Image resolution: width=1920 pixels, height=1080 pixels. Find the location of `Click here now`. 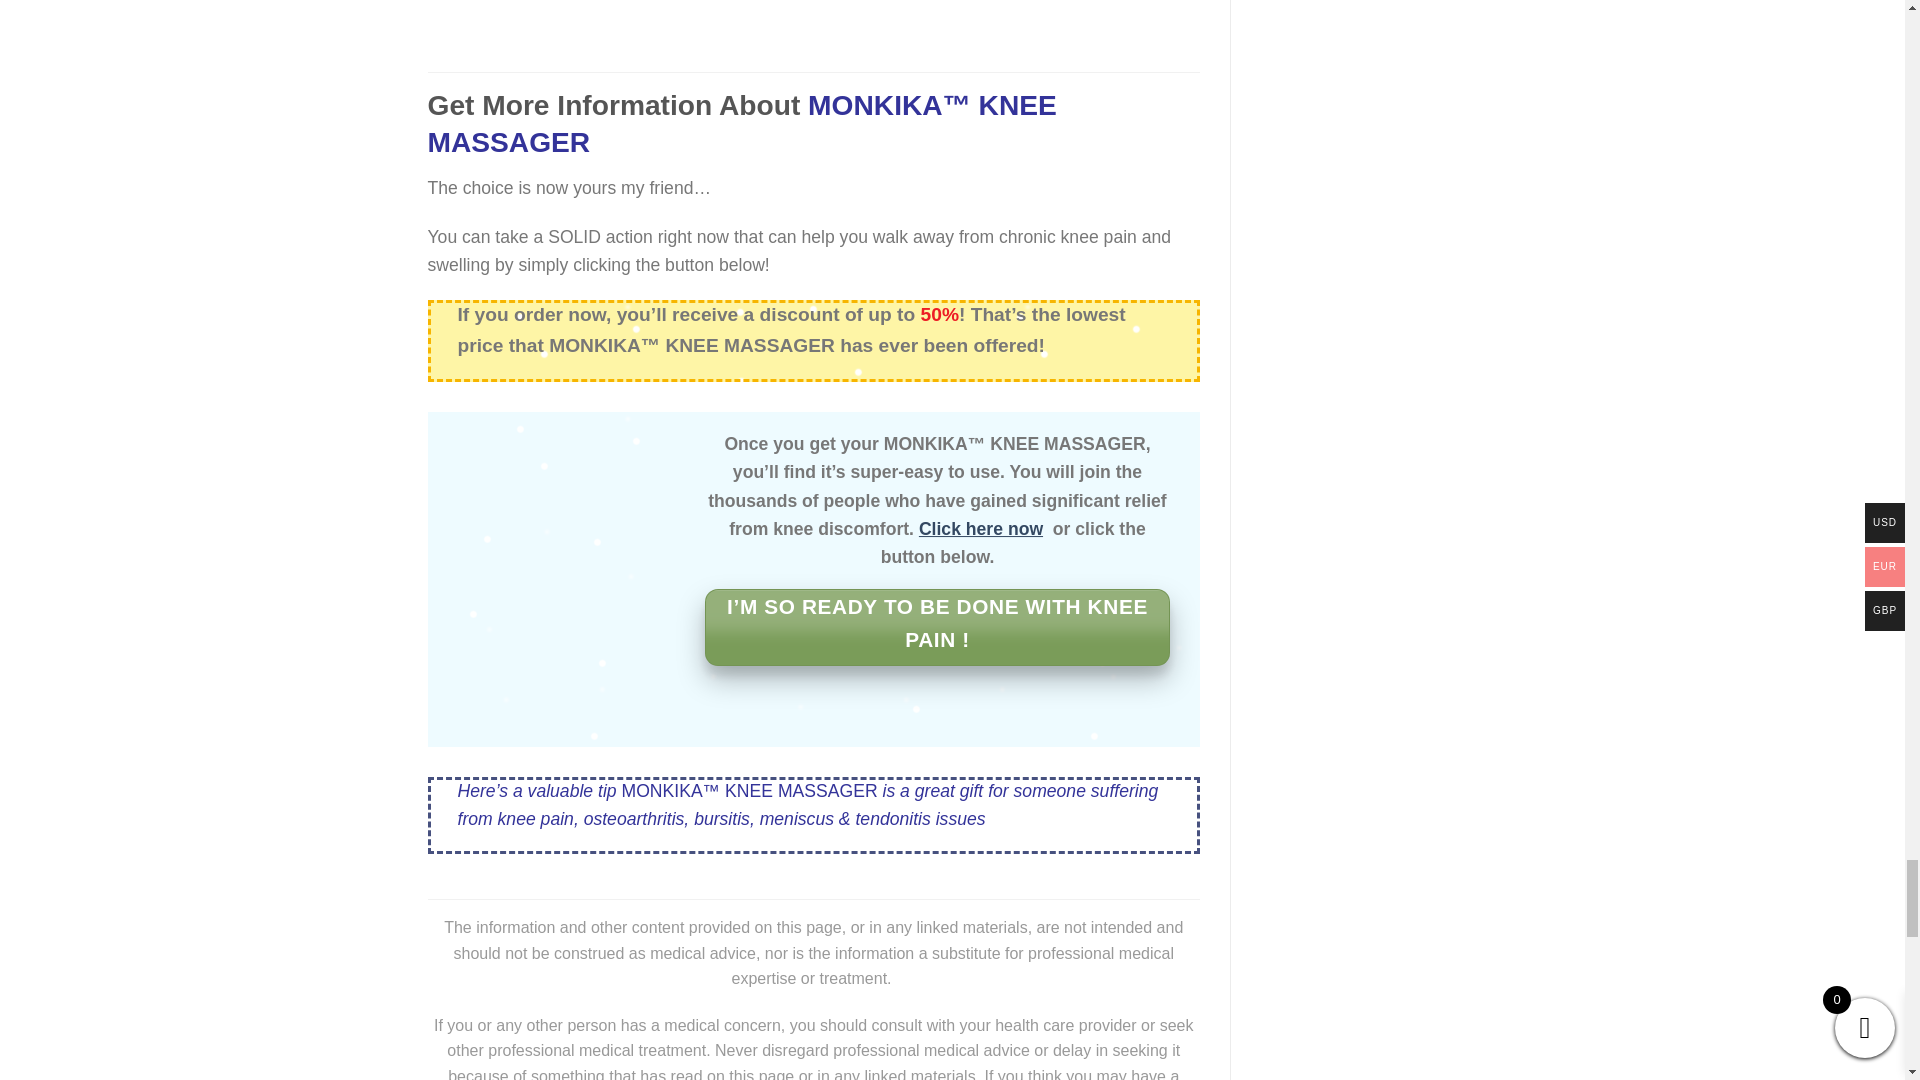

Click here now is located at coordinates (980, 528).